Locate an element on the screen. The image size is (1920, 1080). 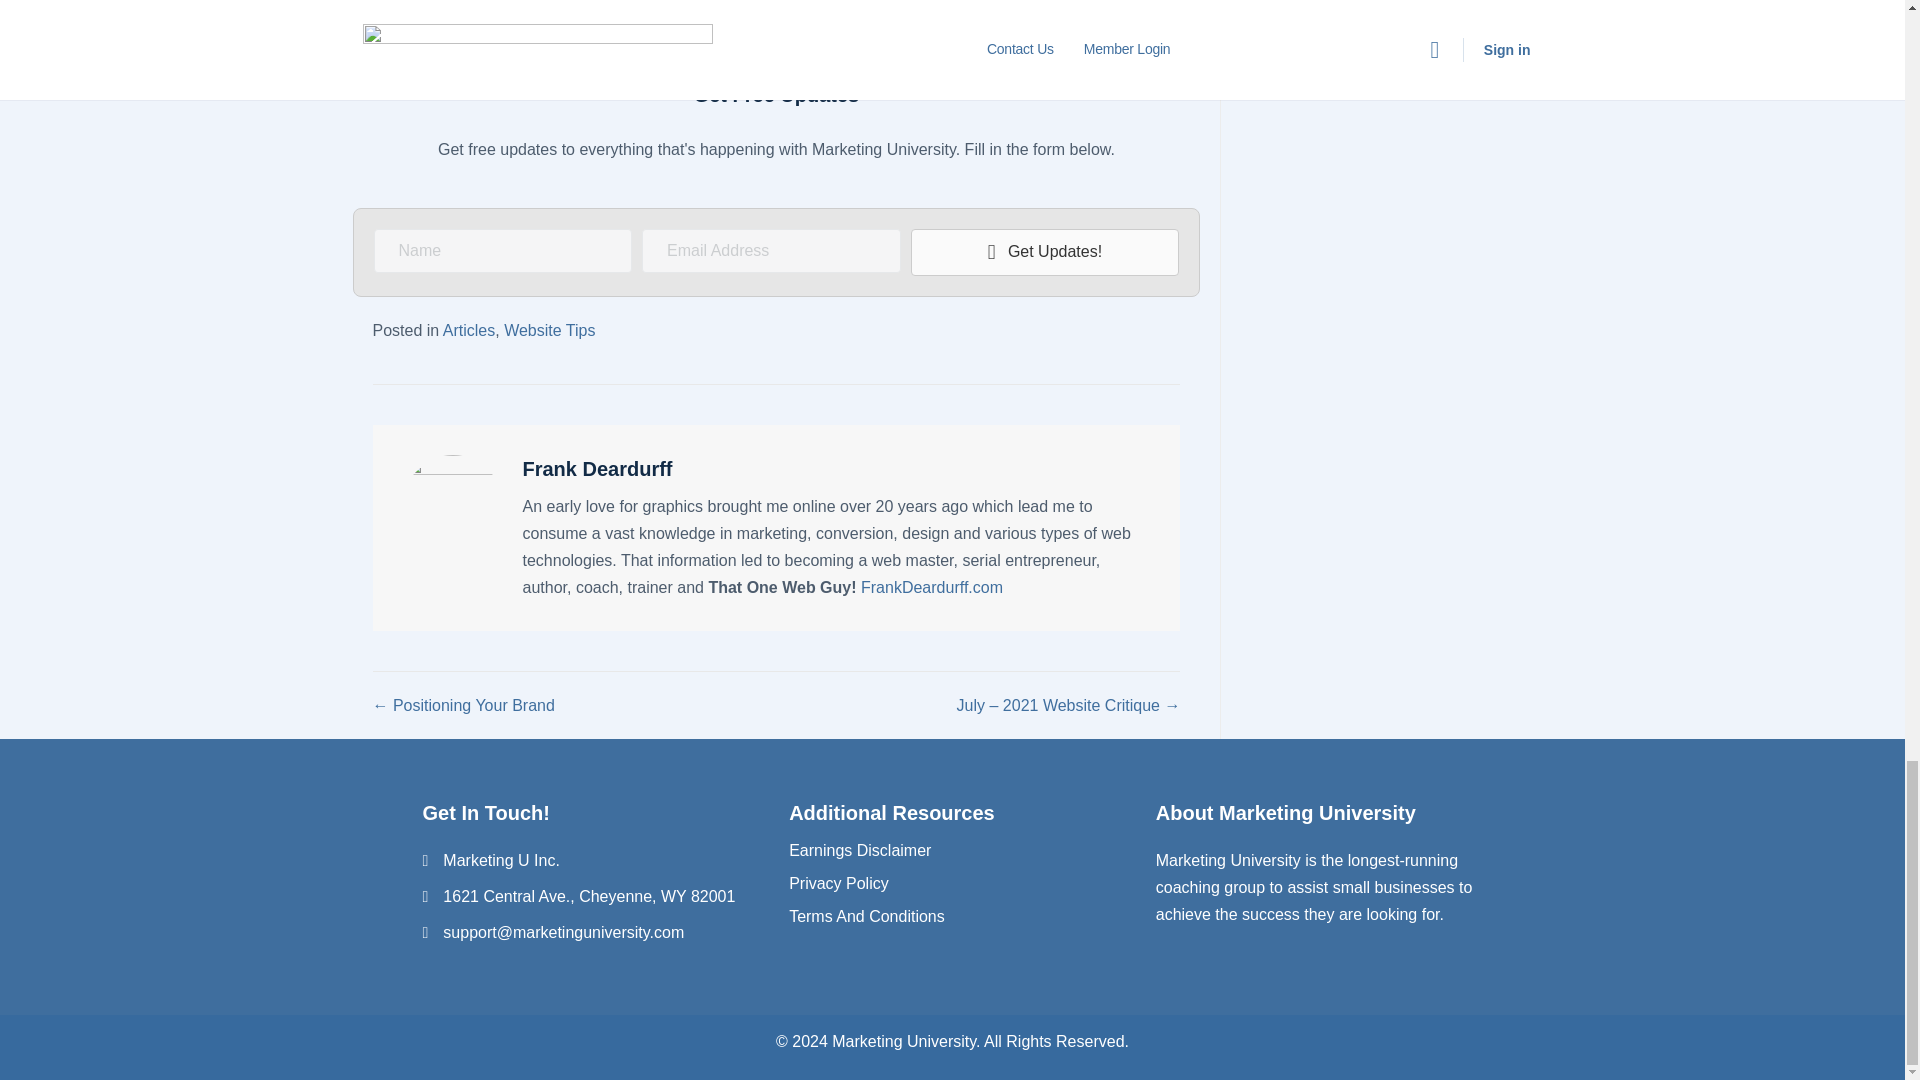
Marketing U Inc. is located at coordinates (500, 860).